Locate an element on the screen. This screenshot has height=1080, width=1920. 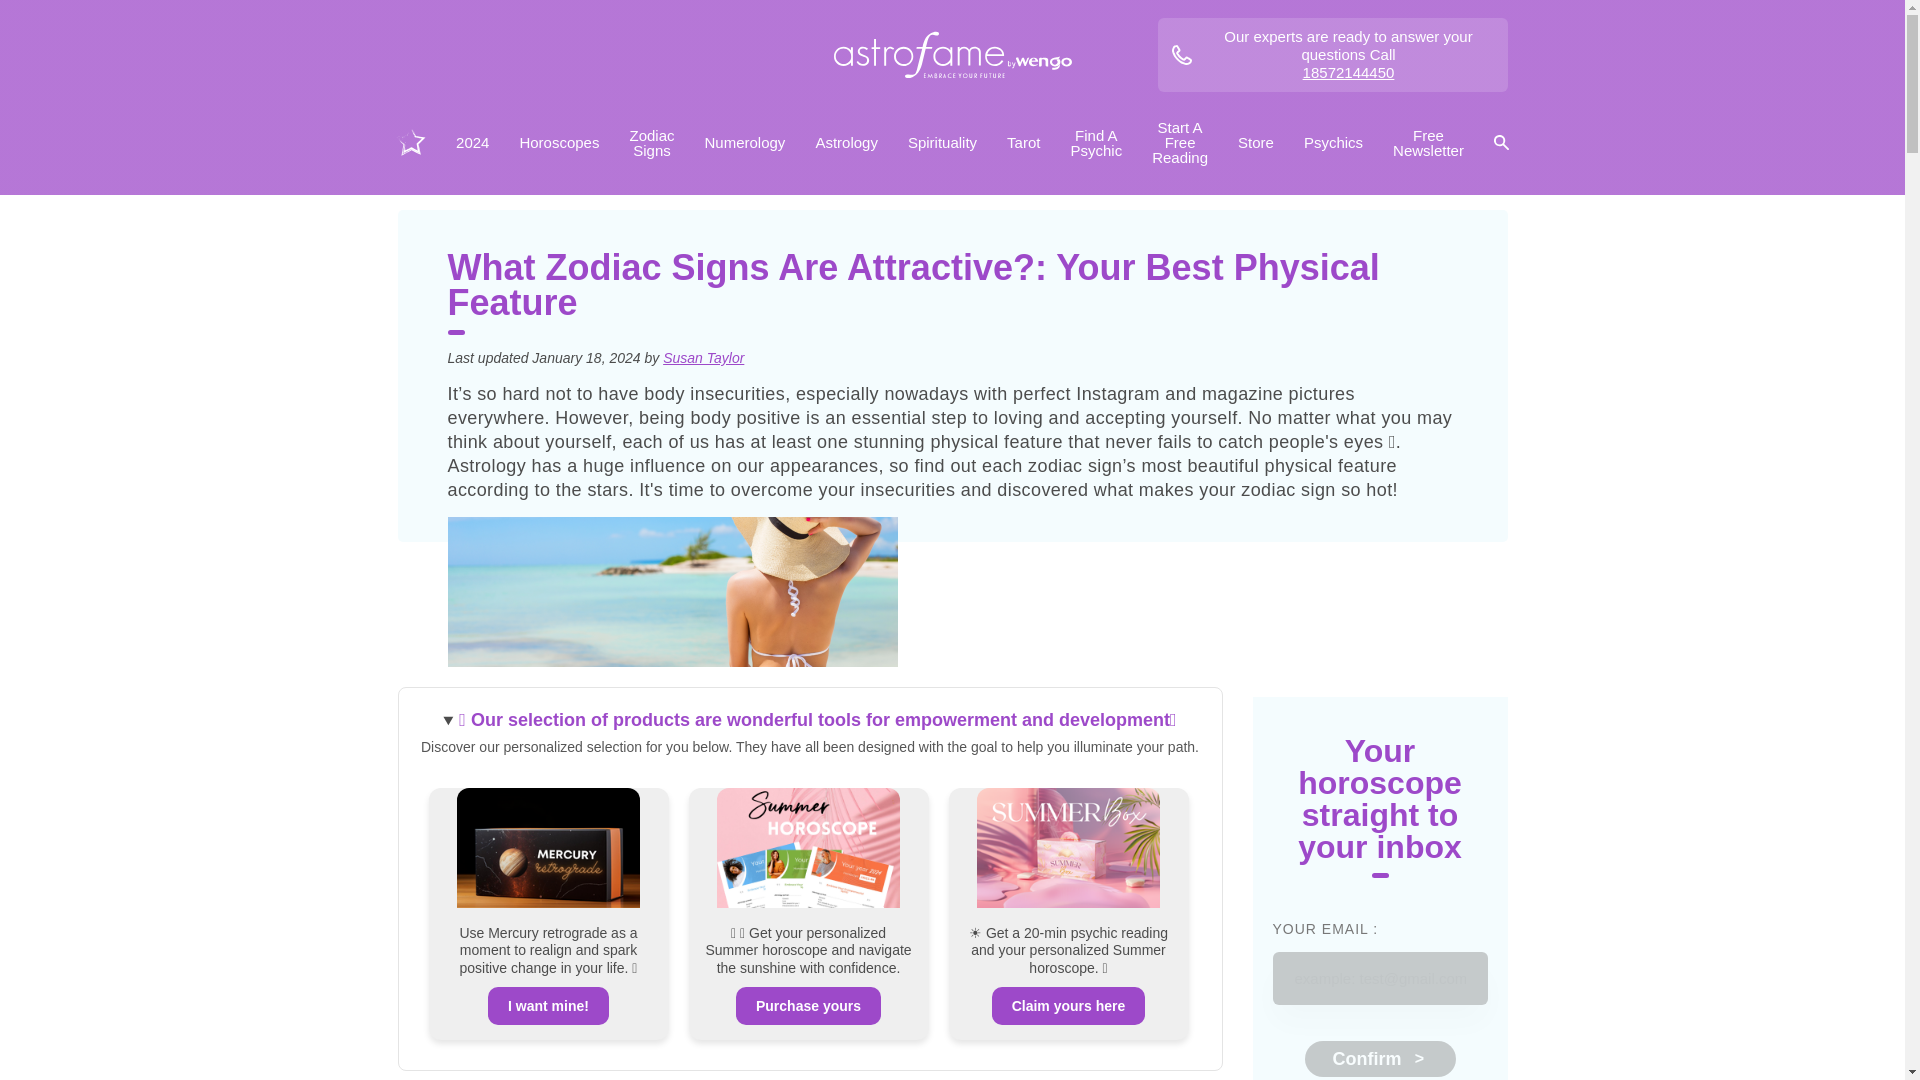
Zodiac Signs is located at coordinates (650, 142).